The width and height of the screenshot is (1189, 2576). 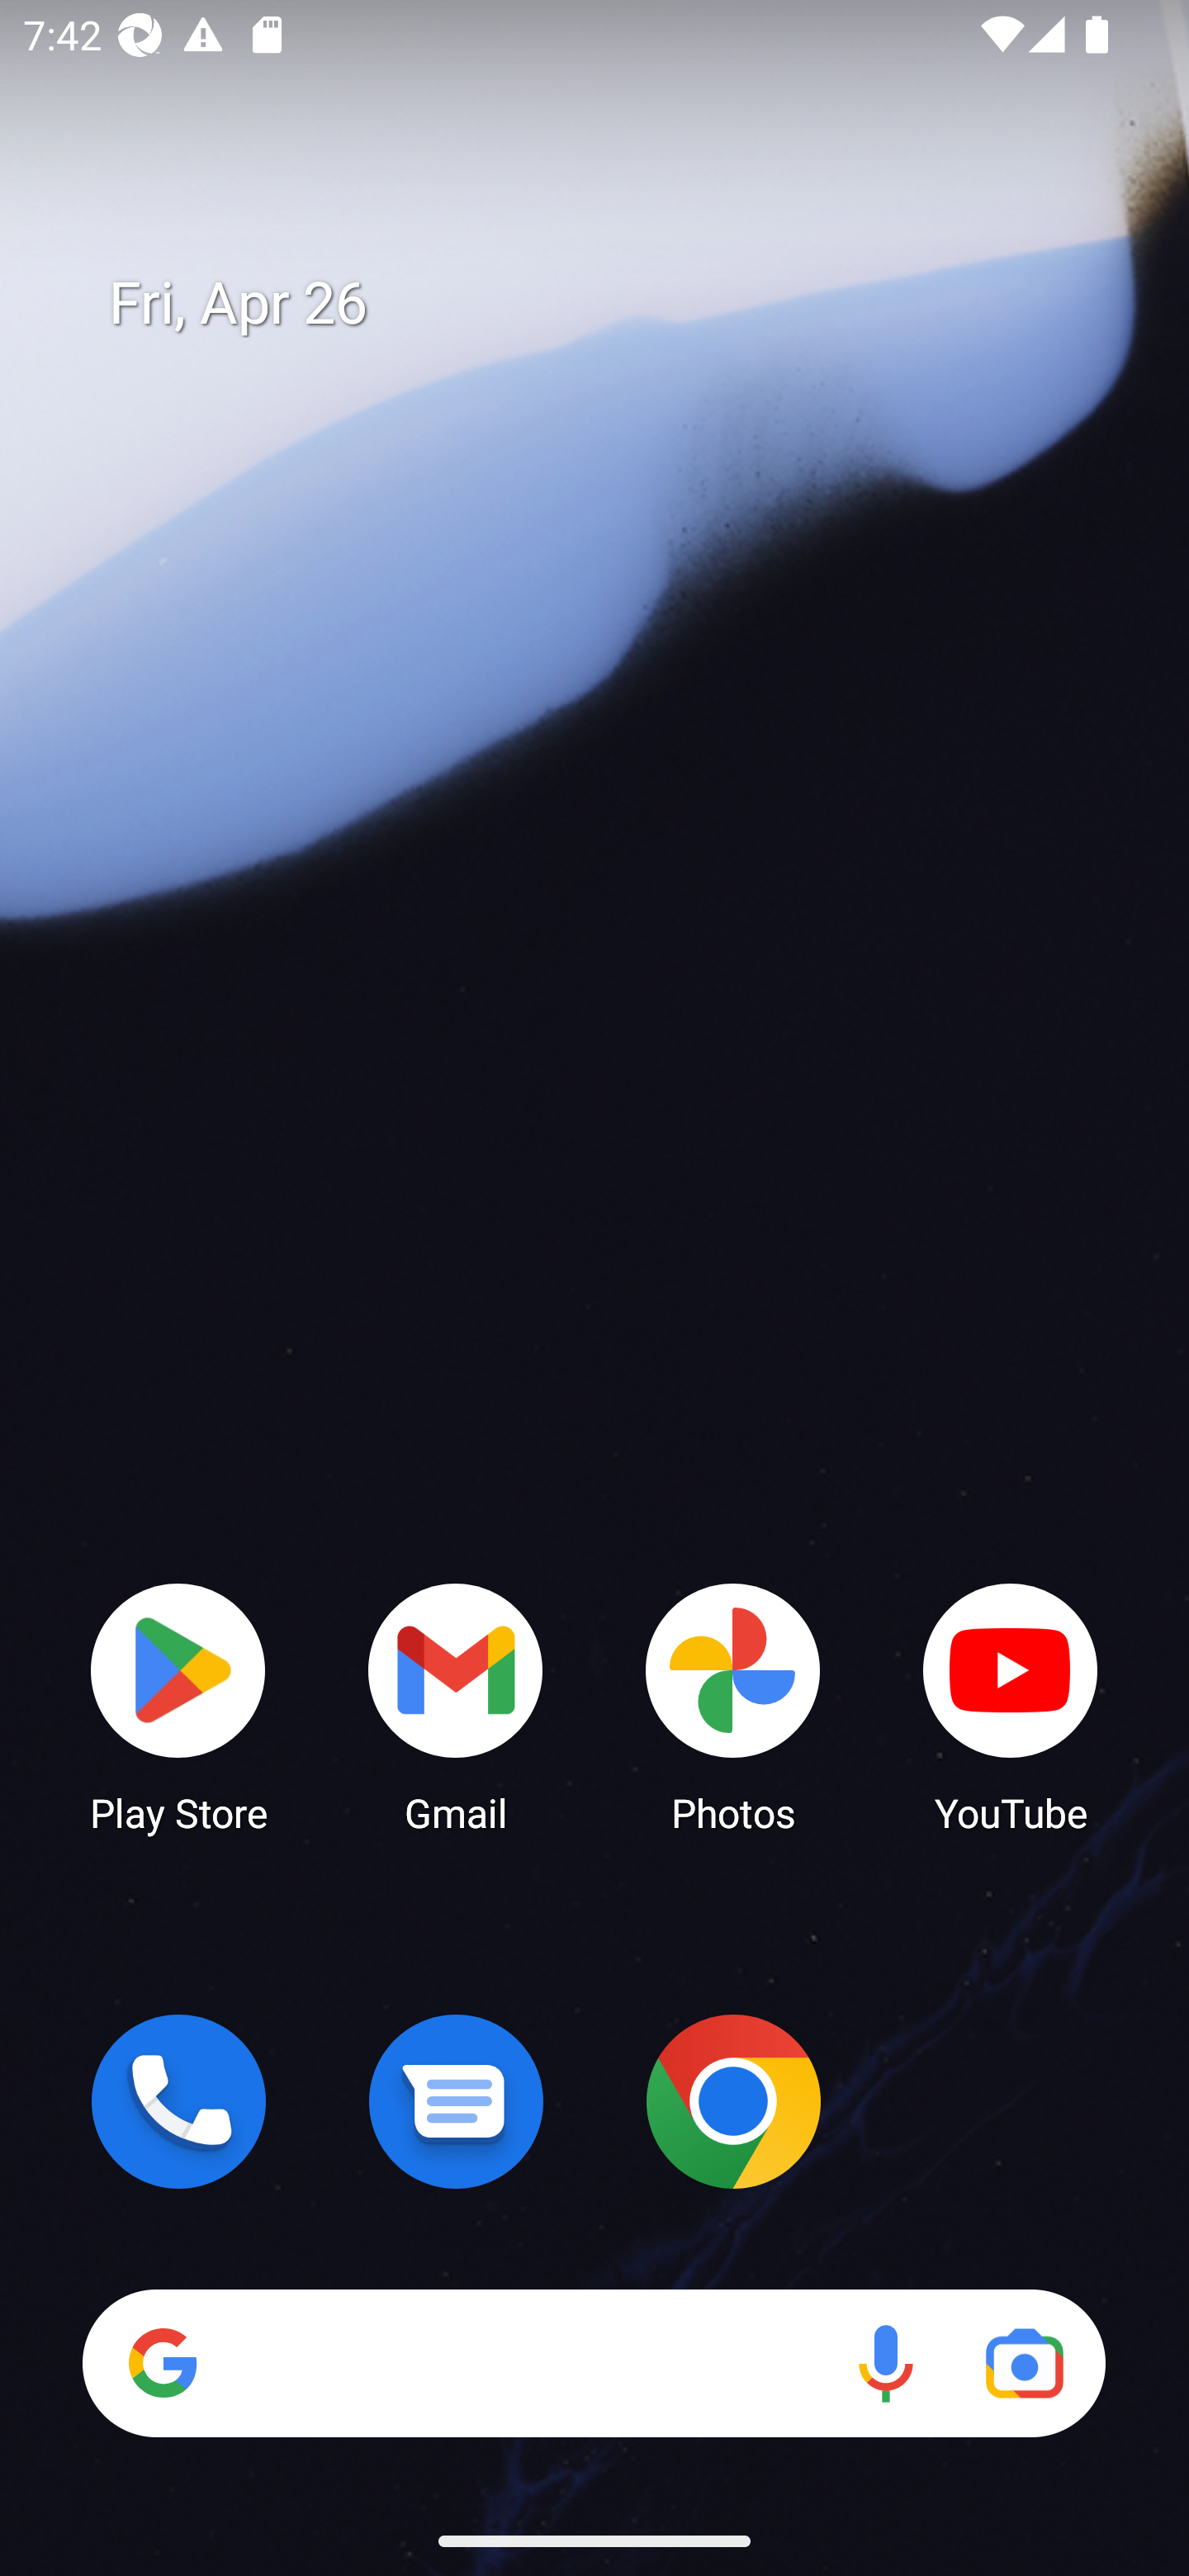 What do you see at coordinates (594, 2363) in the screenshot?
I see `Search Voice search Google Lens` at bounding box center [594, 2363].